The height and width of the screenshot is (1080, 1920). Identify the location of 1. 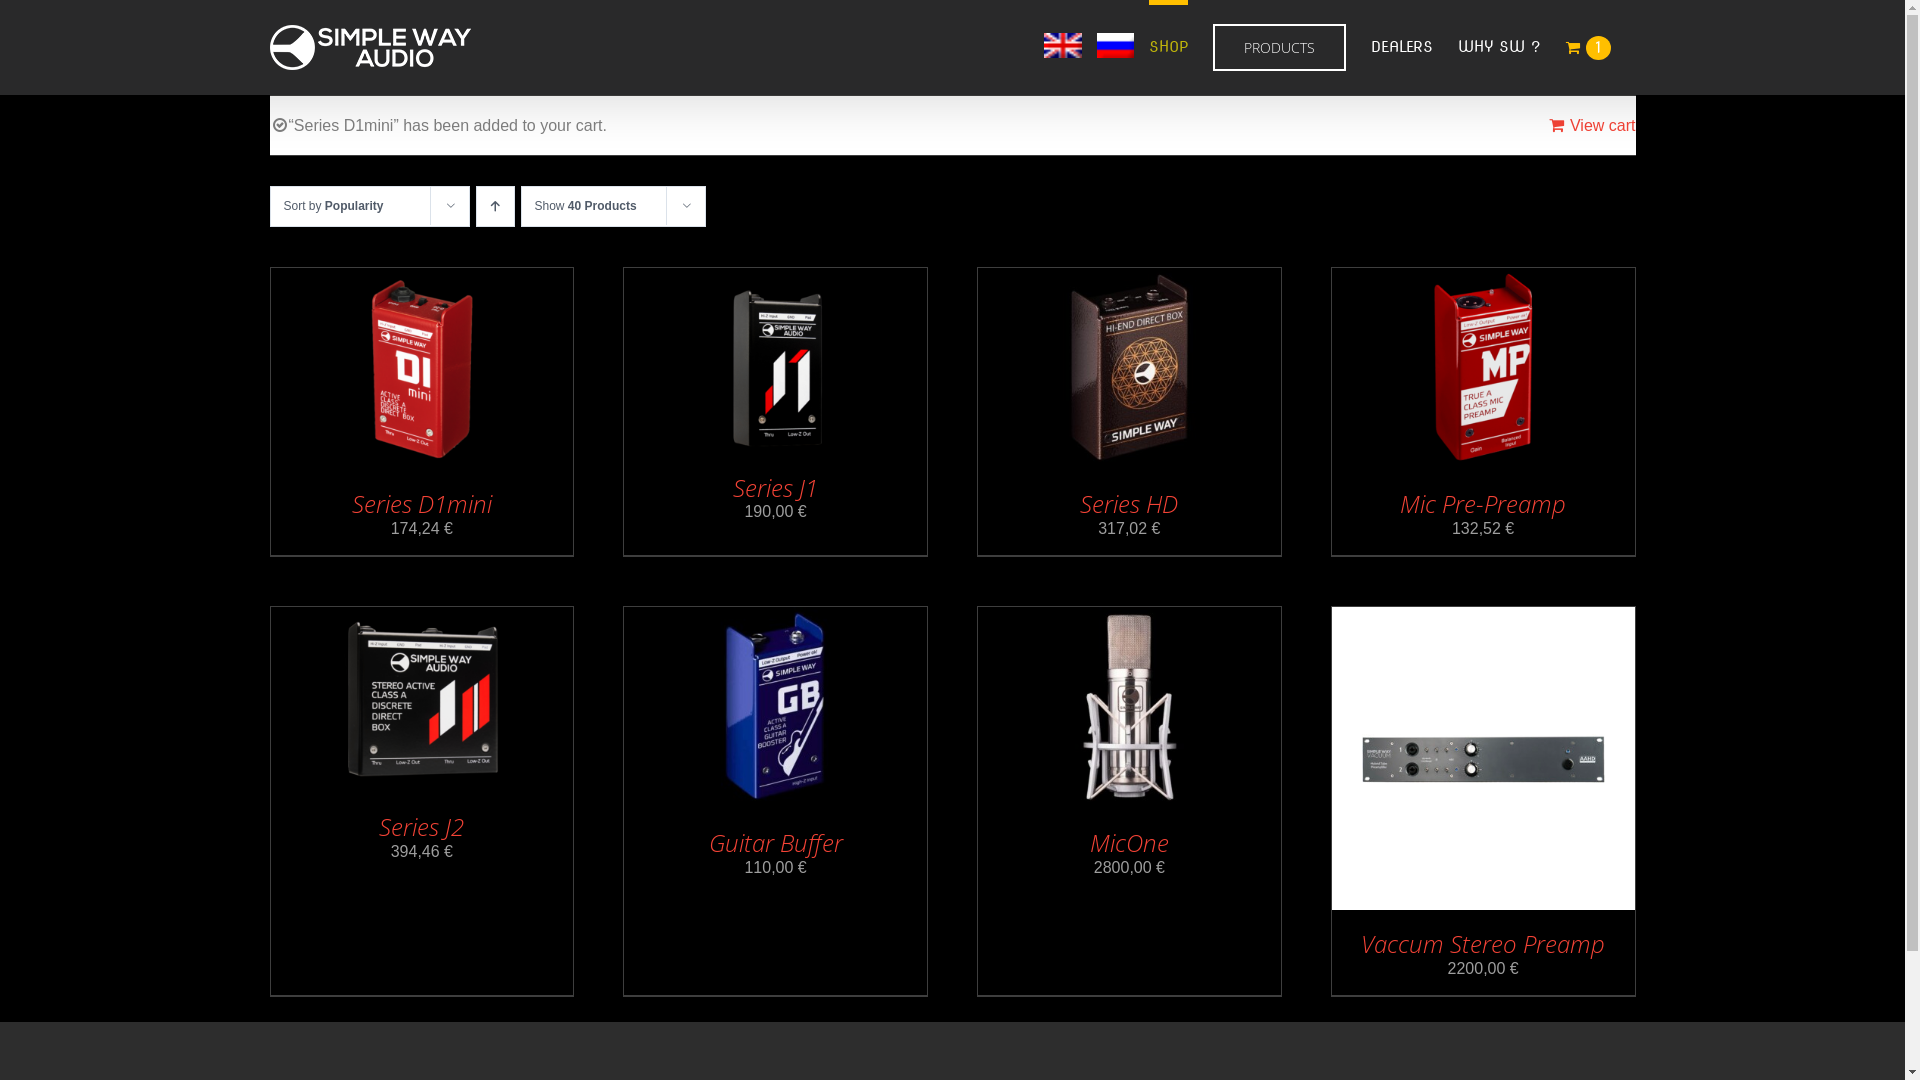
(1588, 45).